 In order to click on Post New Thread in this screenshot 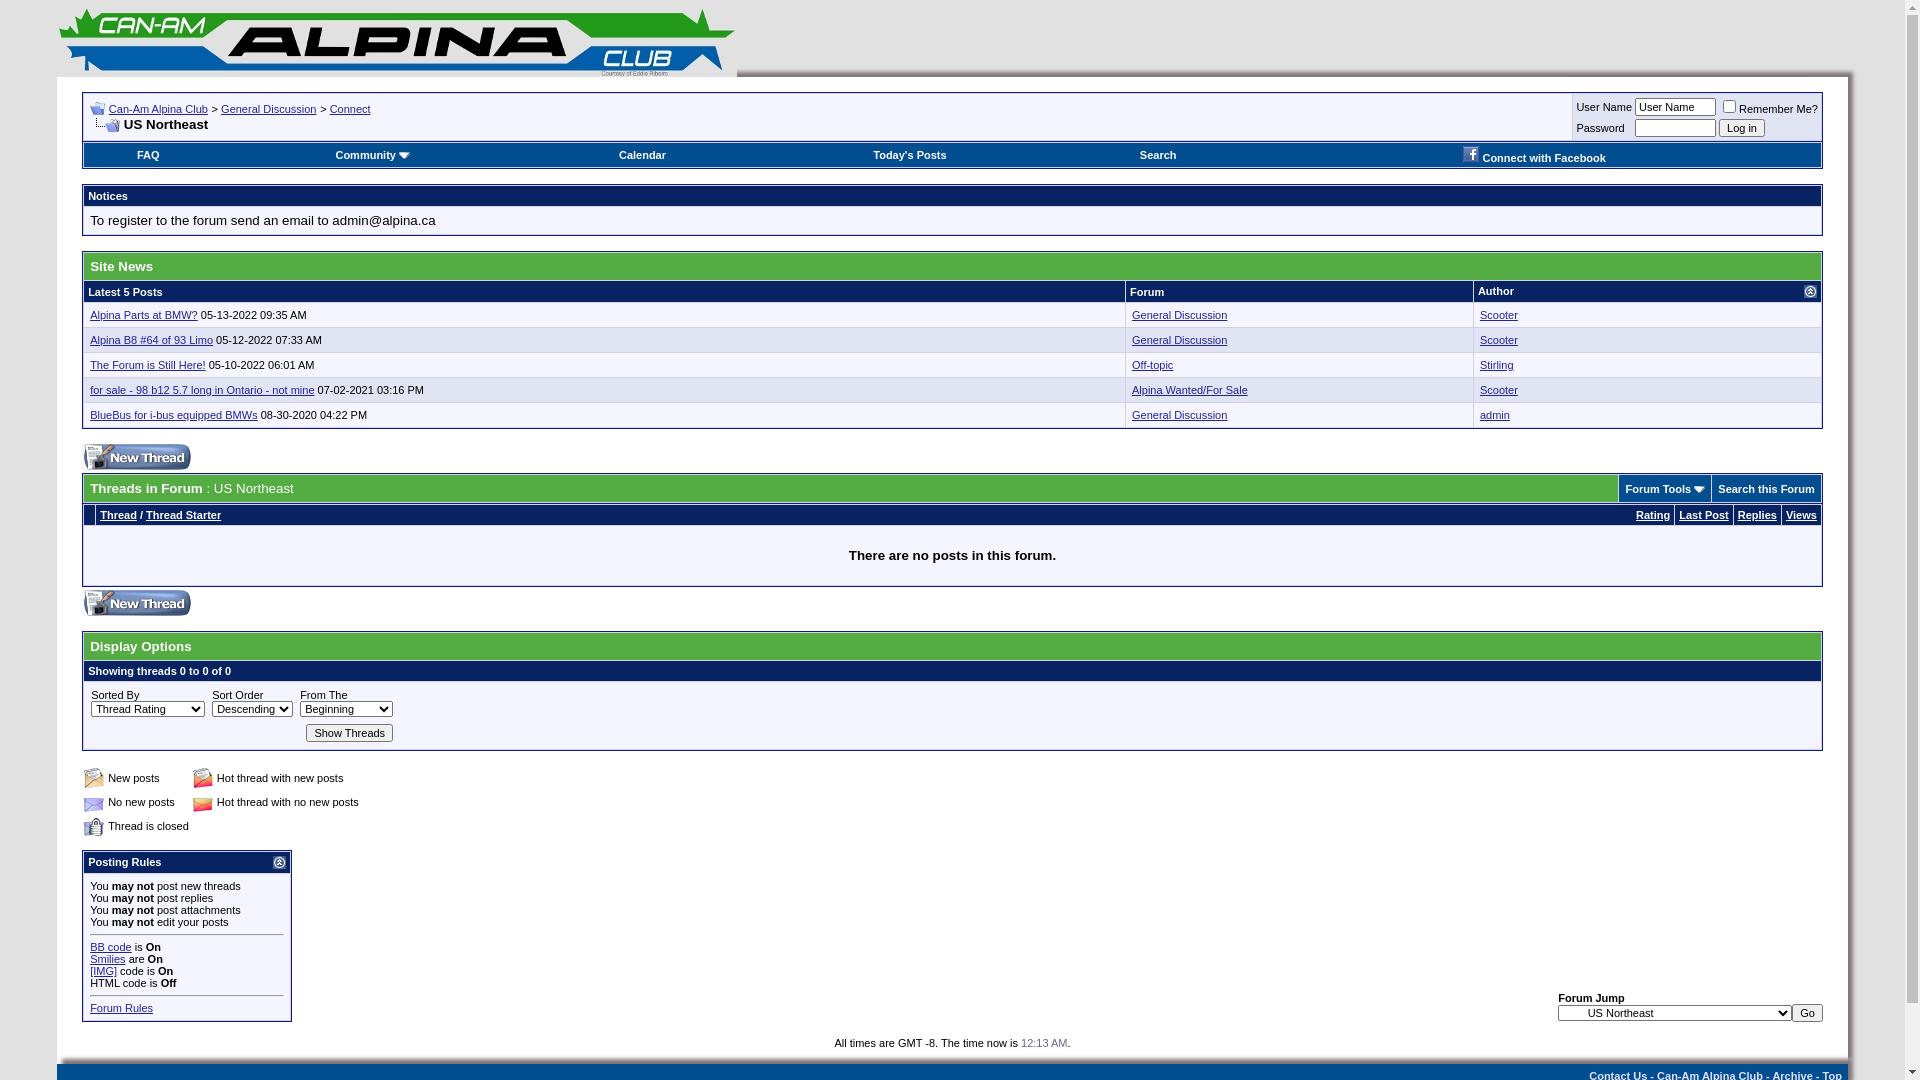, I will do `click(137, 457)`.